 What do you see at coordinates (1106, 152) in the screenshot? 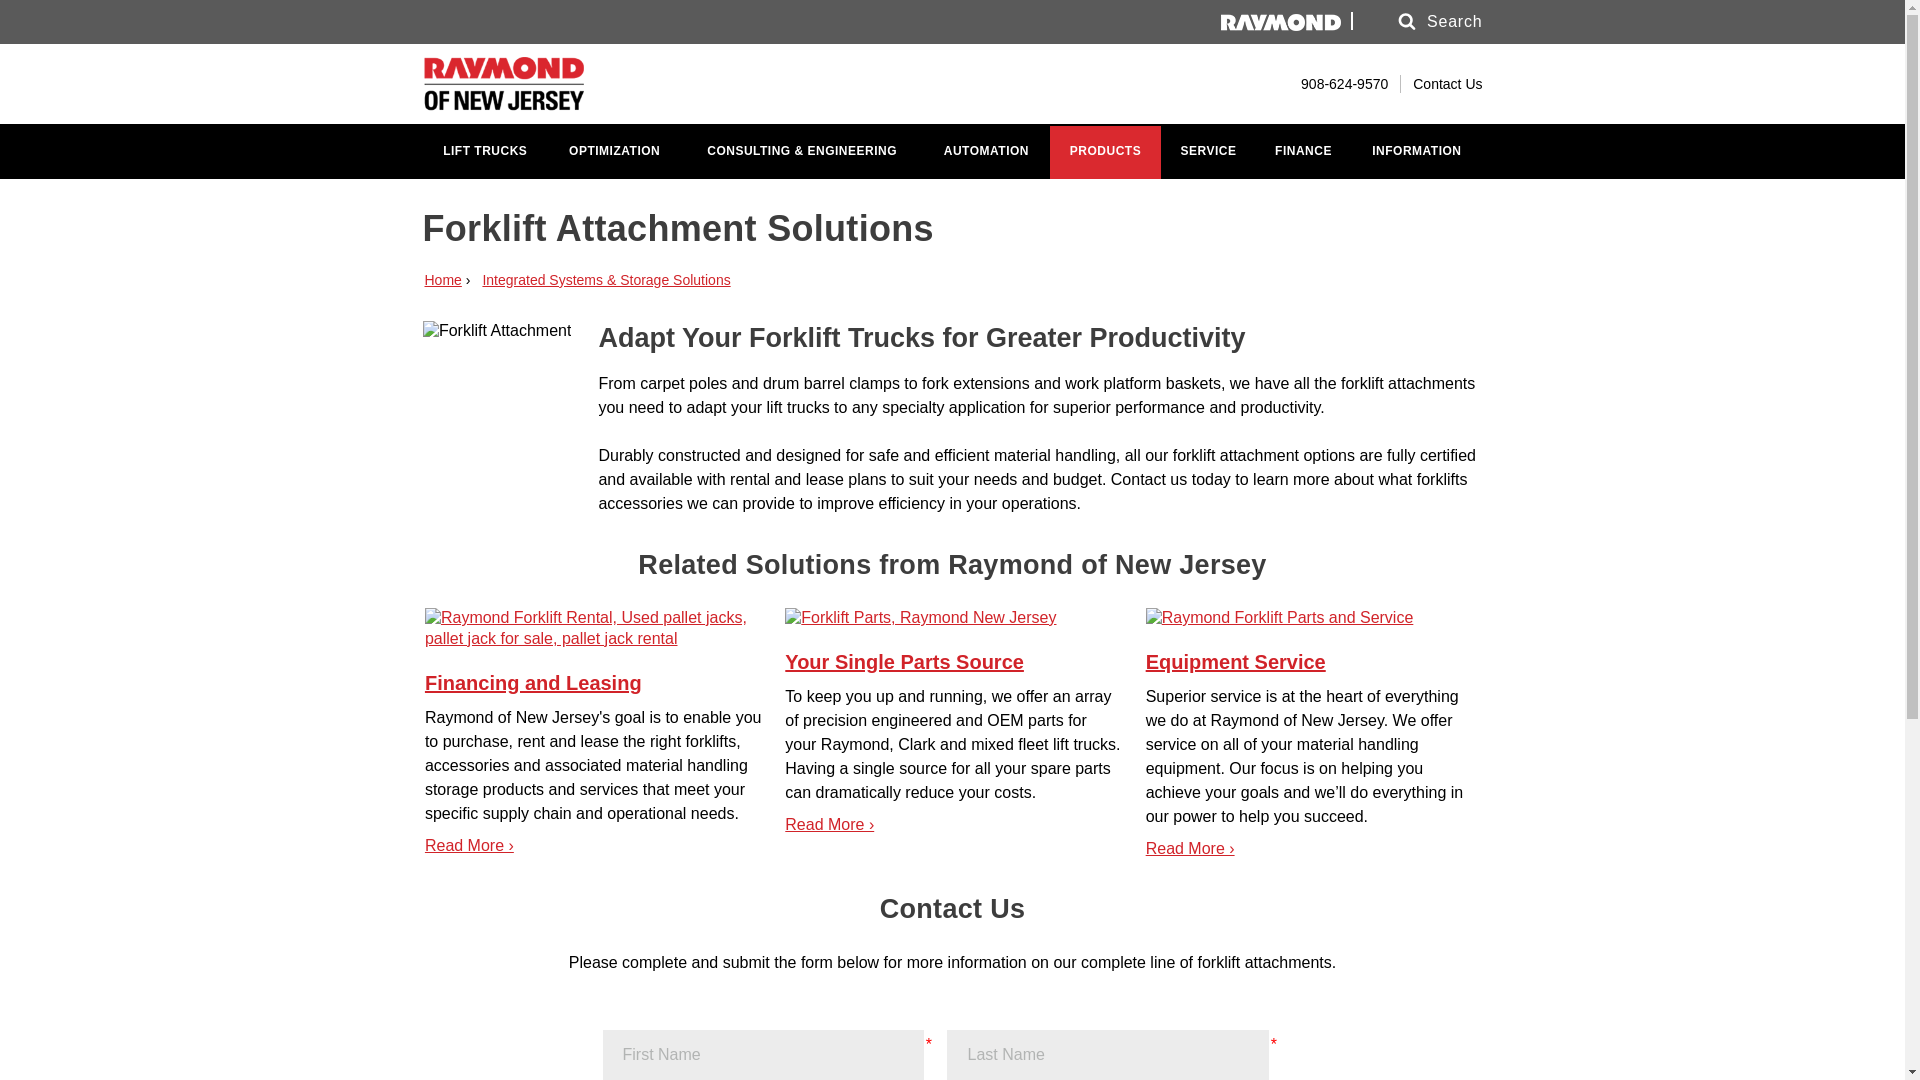
I see `PRODUCTS` at bounding box center [1106, 152].